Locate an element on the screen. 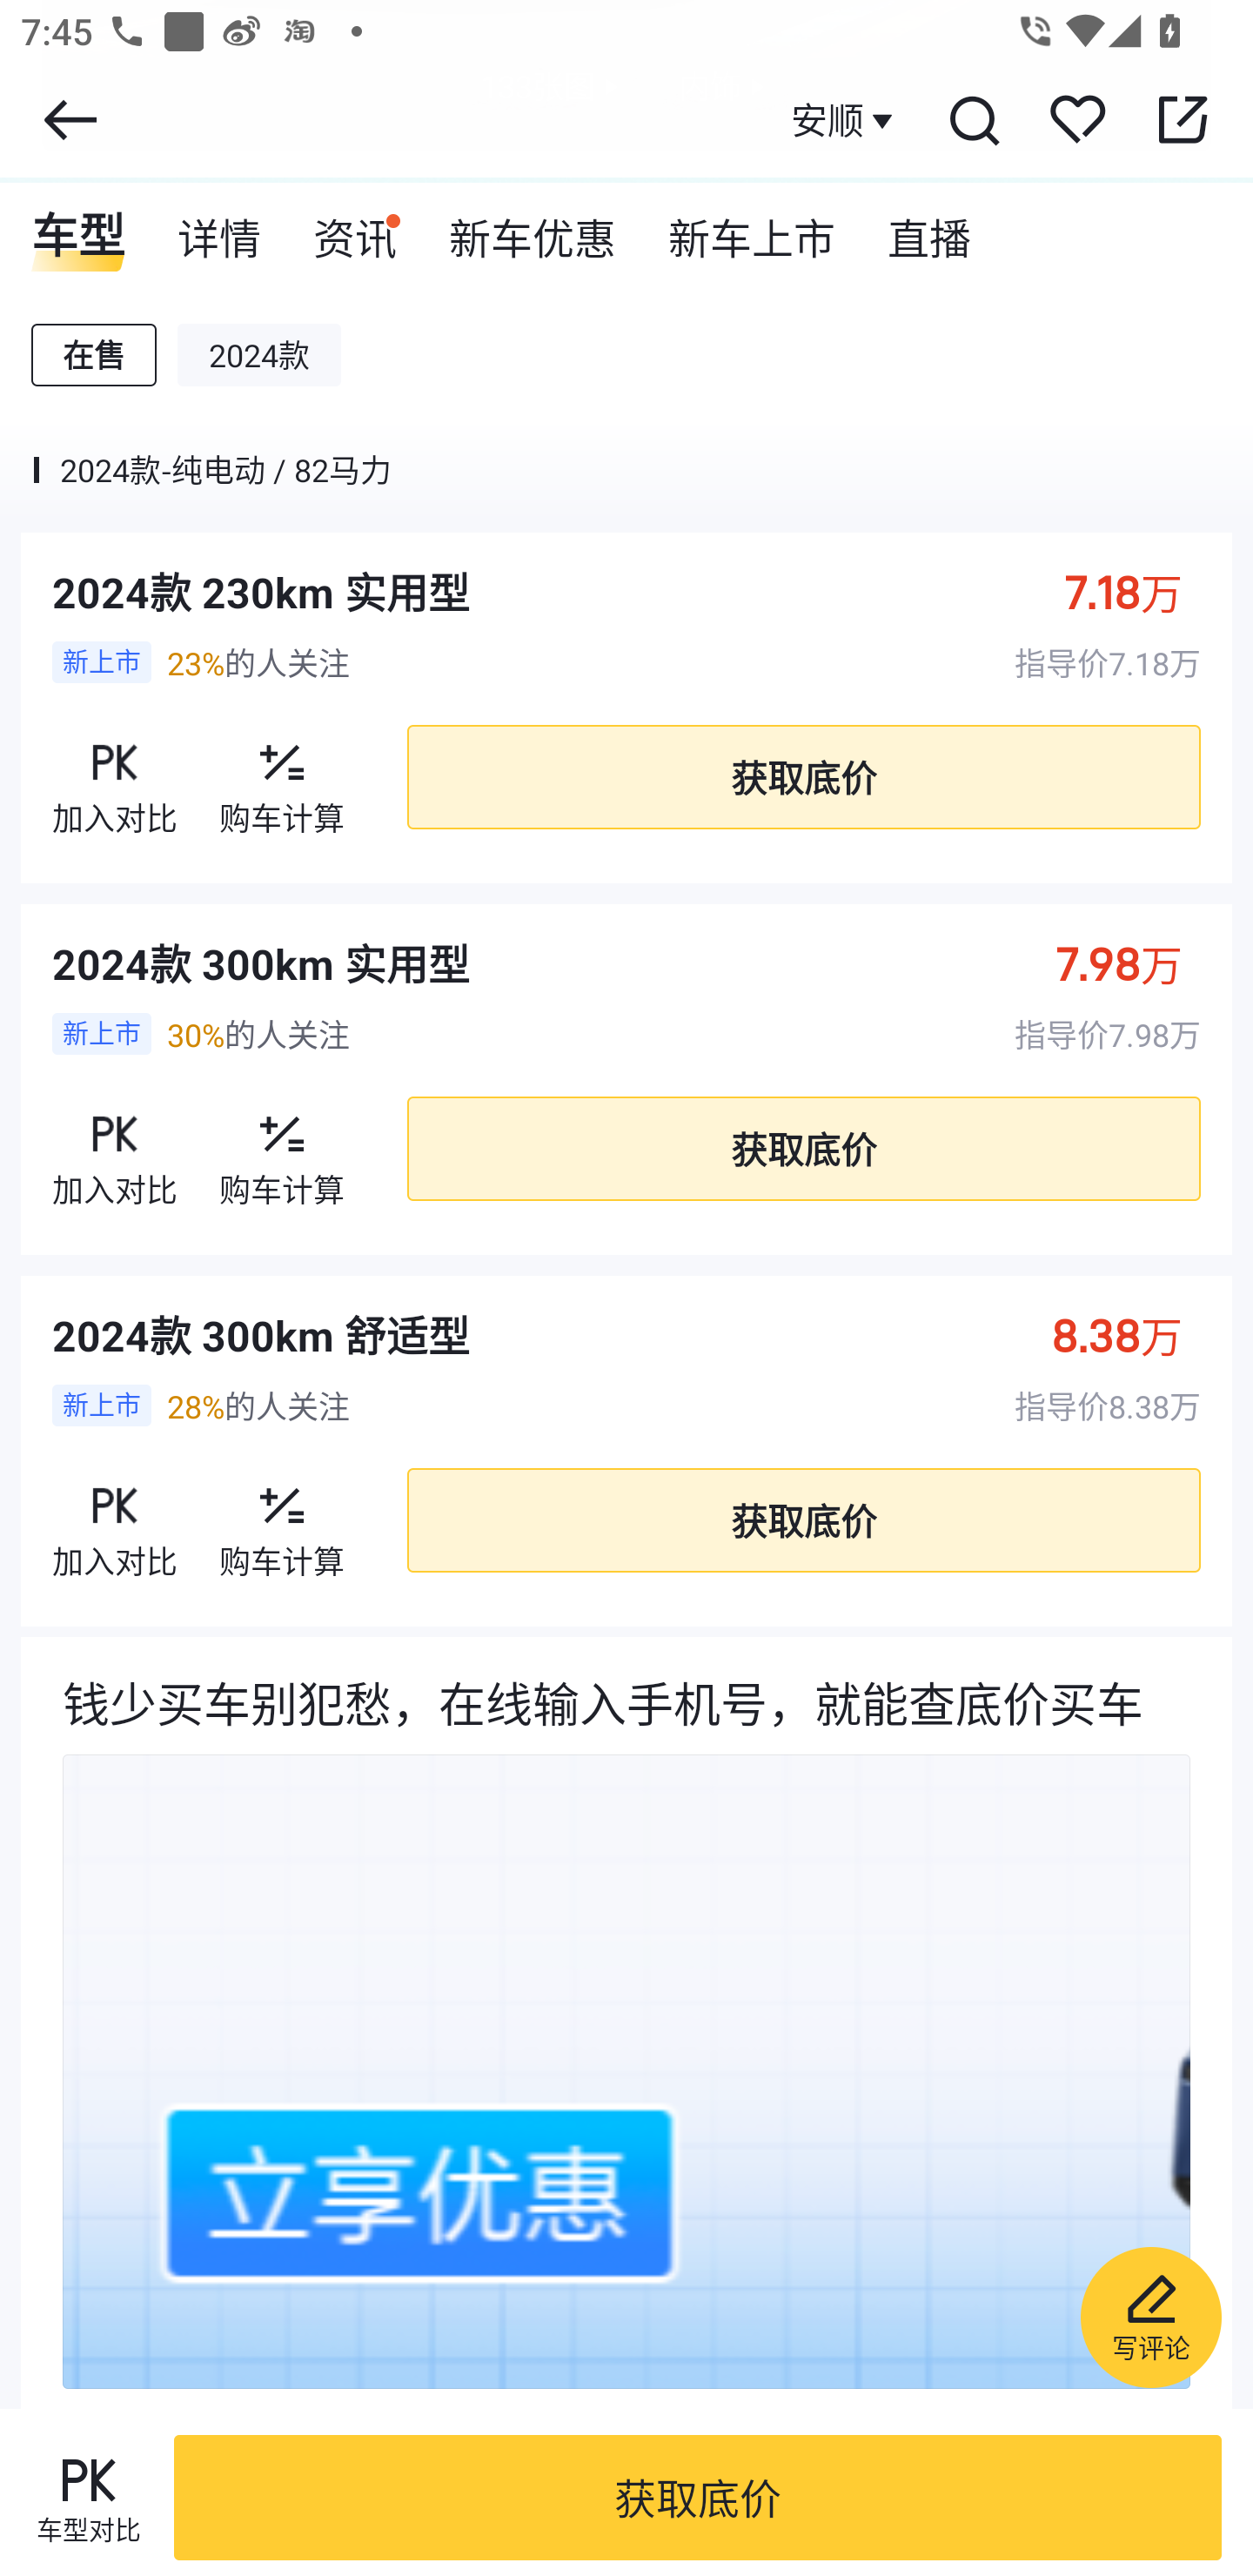  新车优惠 is located at coordinates (533, 228).